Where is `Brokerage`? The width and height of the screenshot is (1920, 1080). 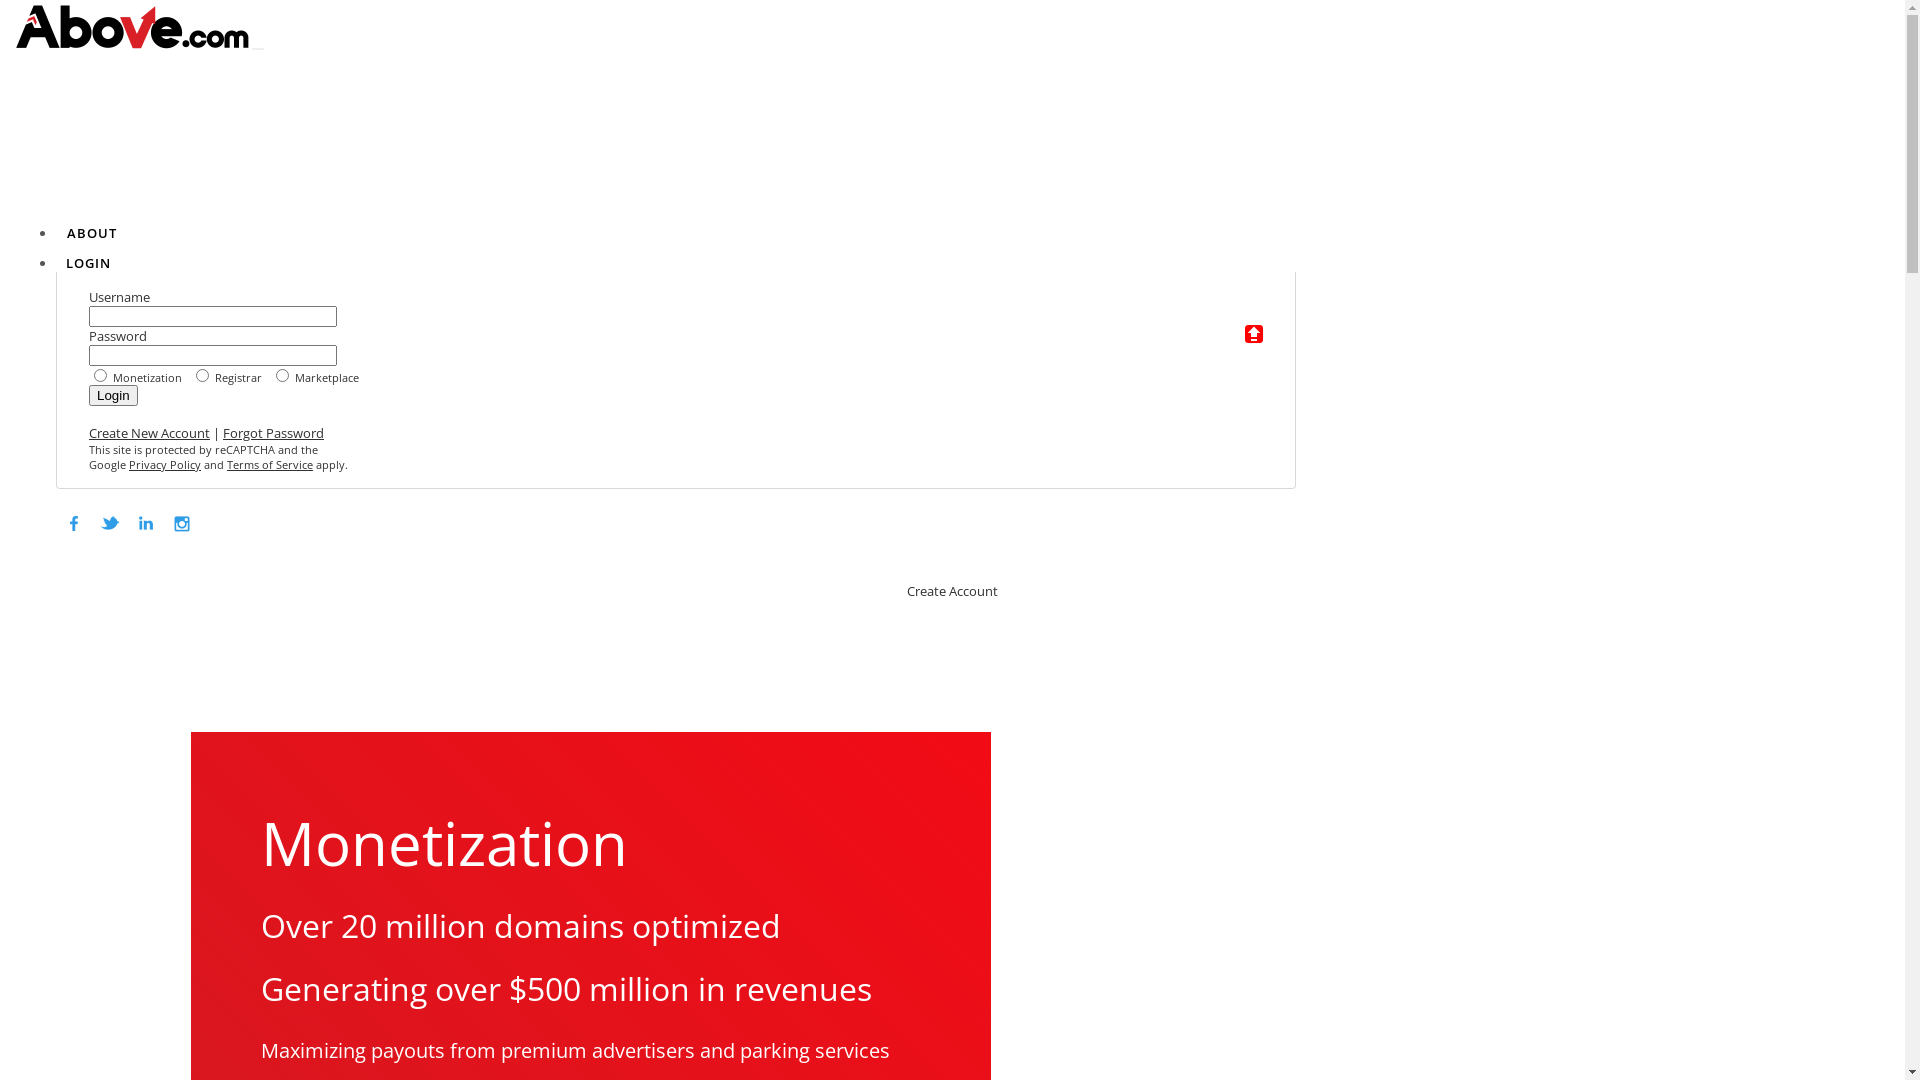
Brokerage is located at coordinates (1048, 517).